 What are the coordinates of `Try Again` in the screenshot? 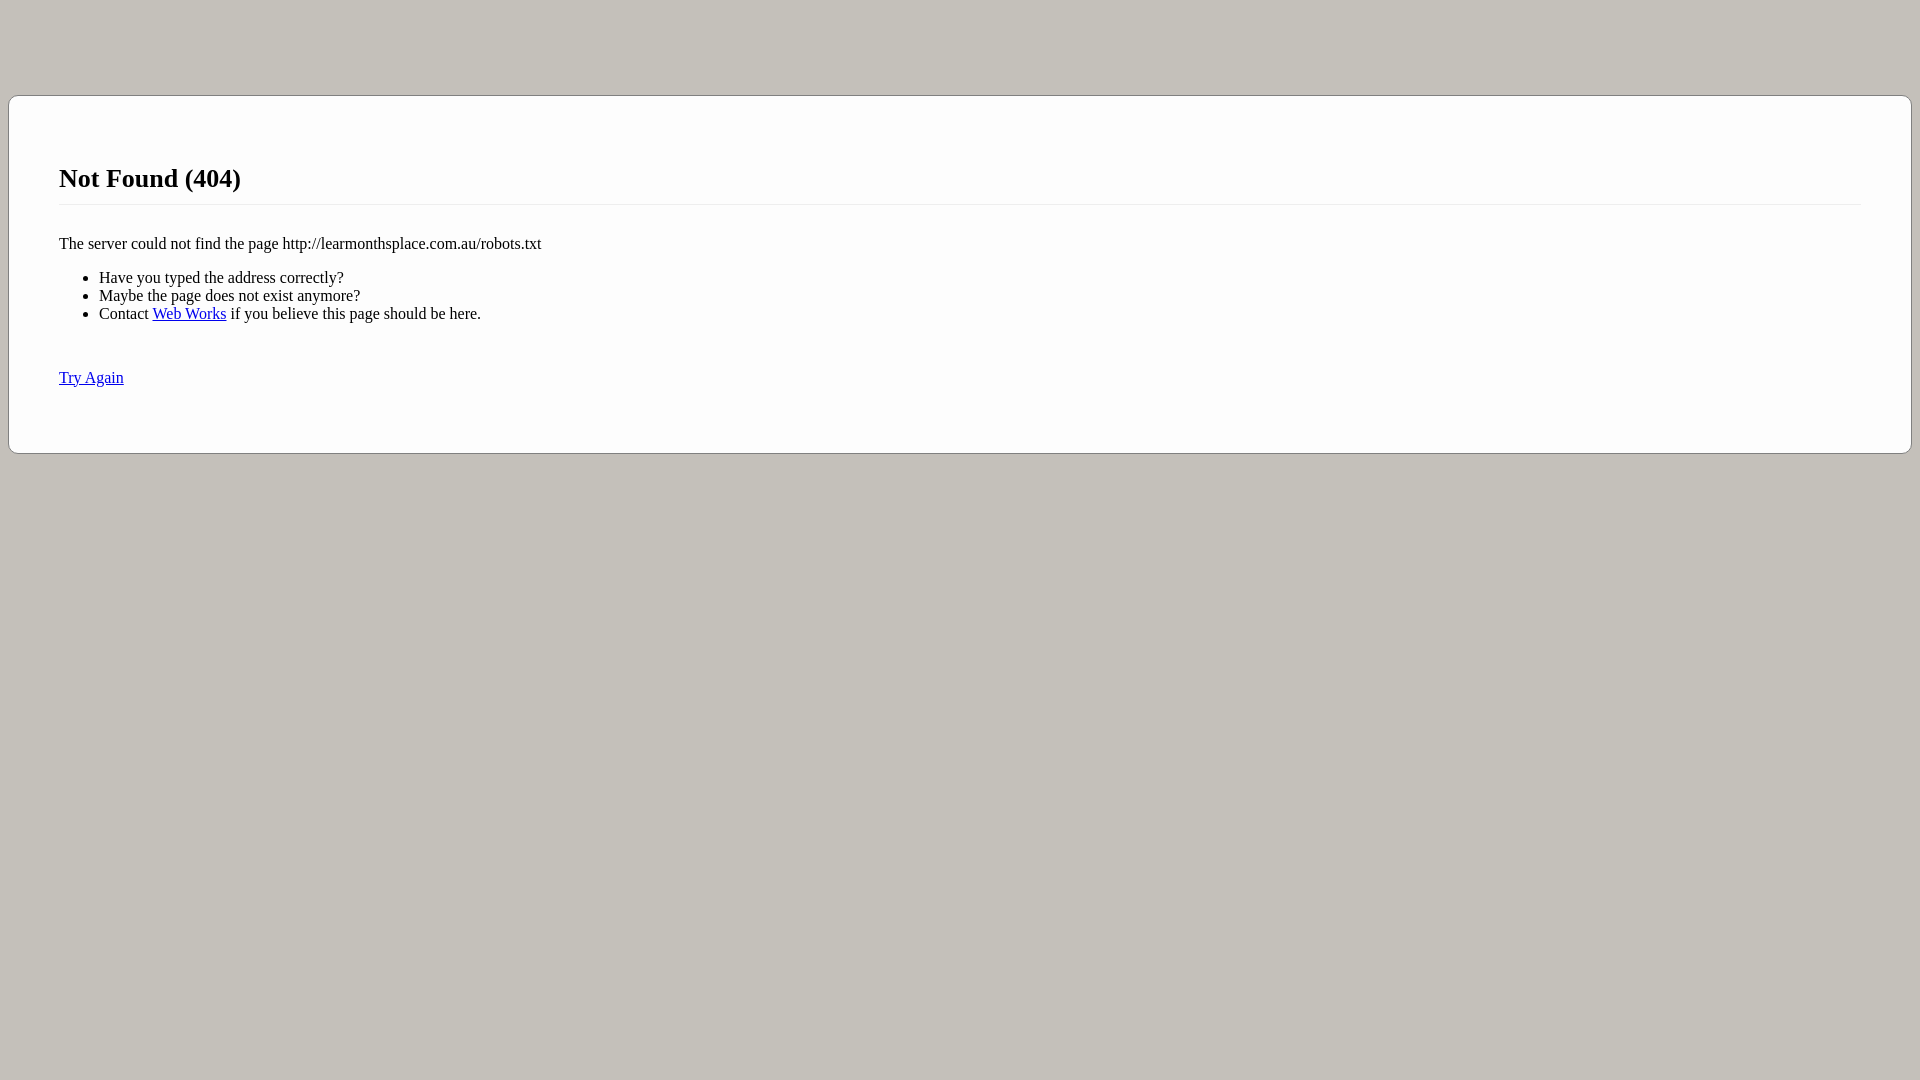 It's located at (92, 378).